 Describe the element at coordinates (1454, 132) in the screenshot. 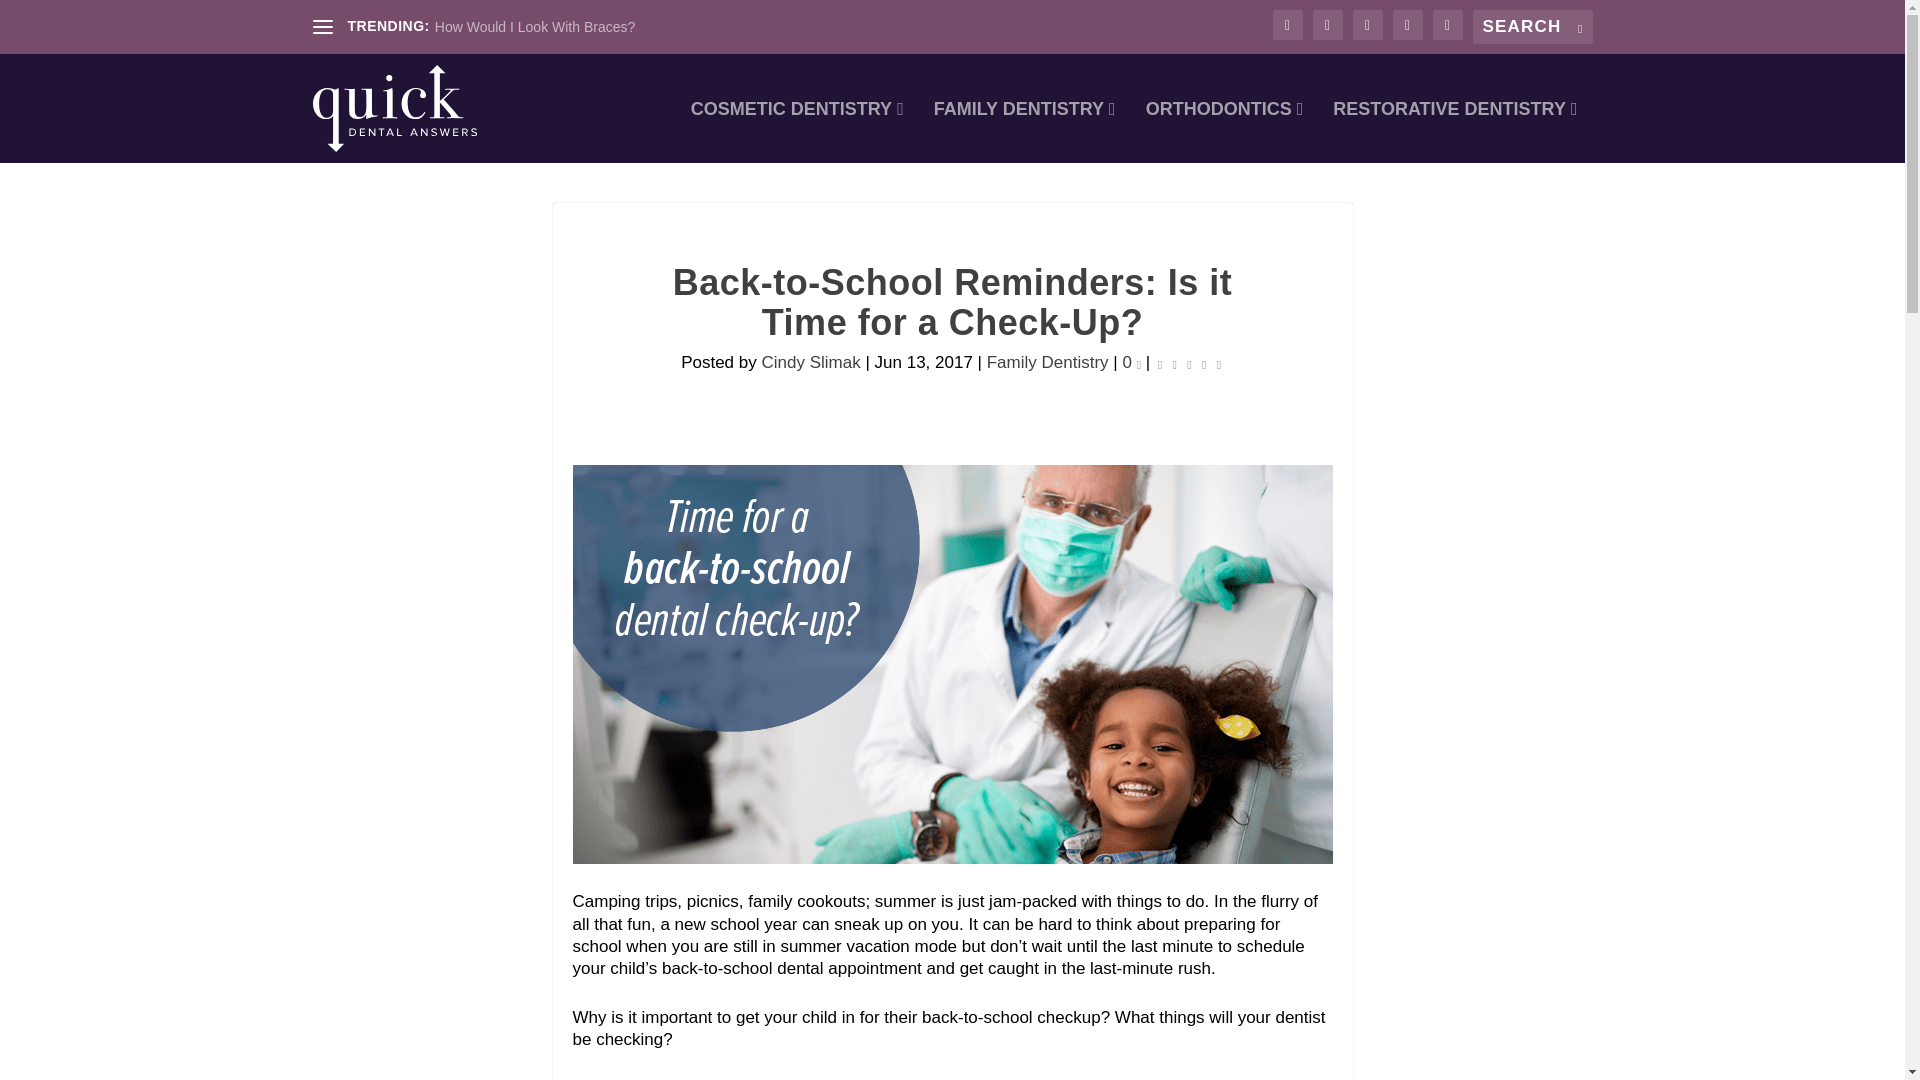

I see `RESTORATIVE DENTISTRY` at that location.